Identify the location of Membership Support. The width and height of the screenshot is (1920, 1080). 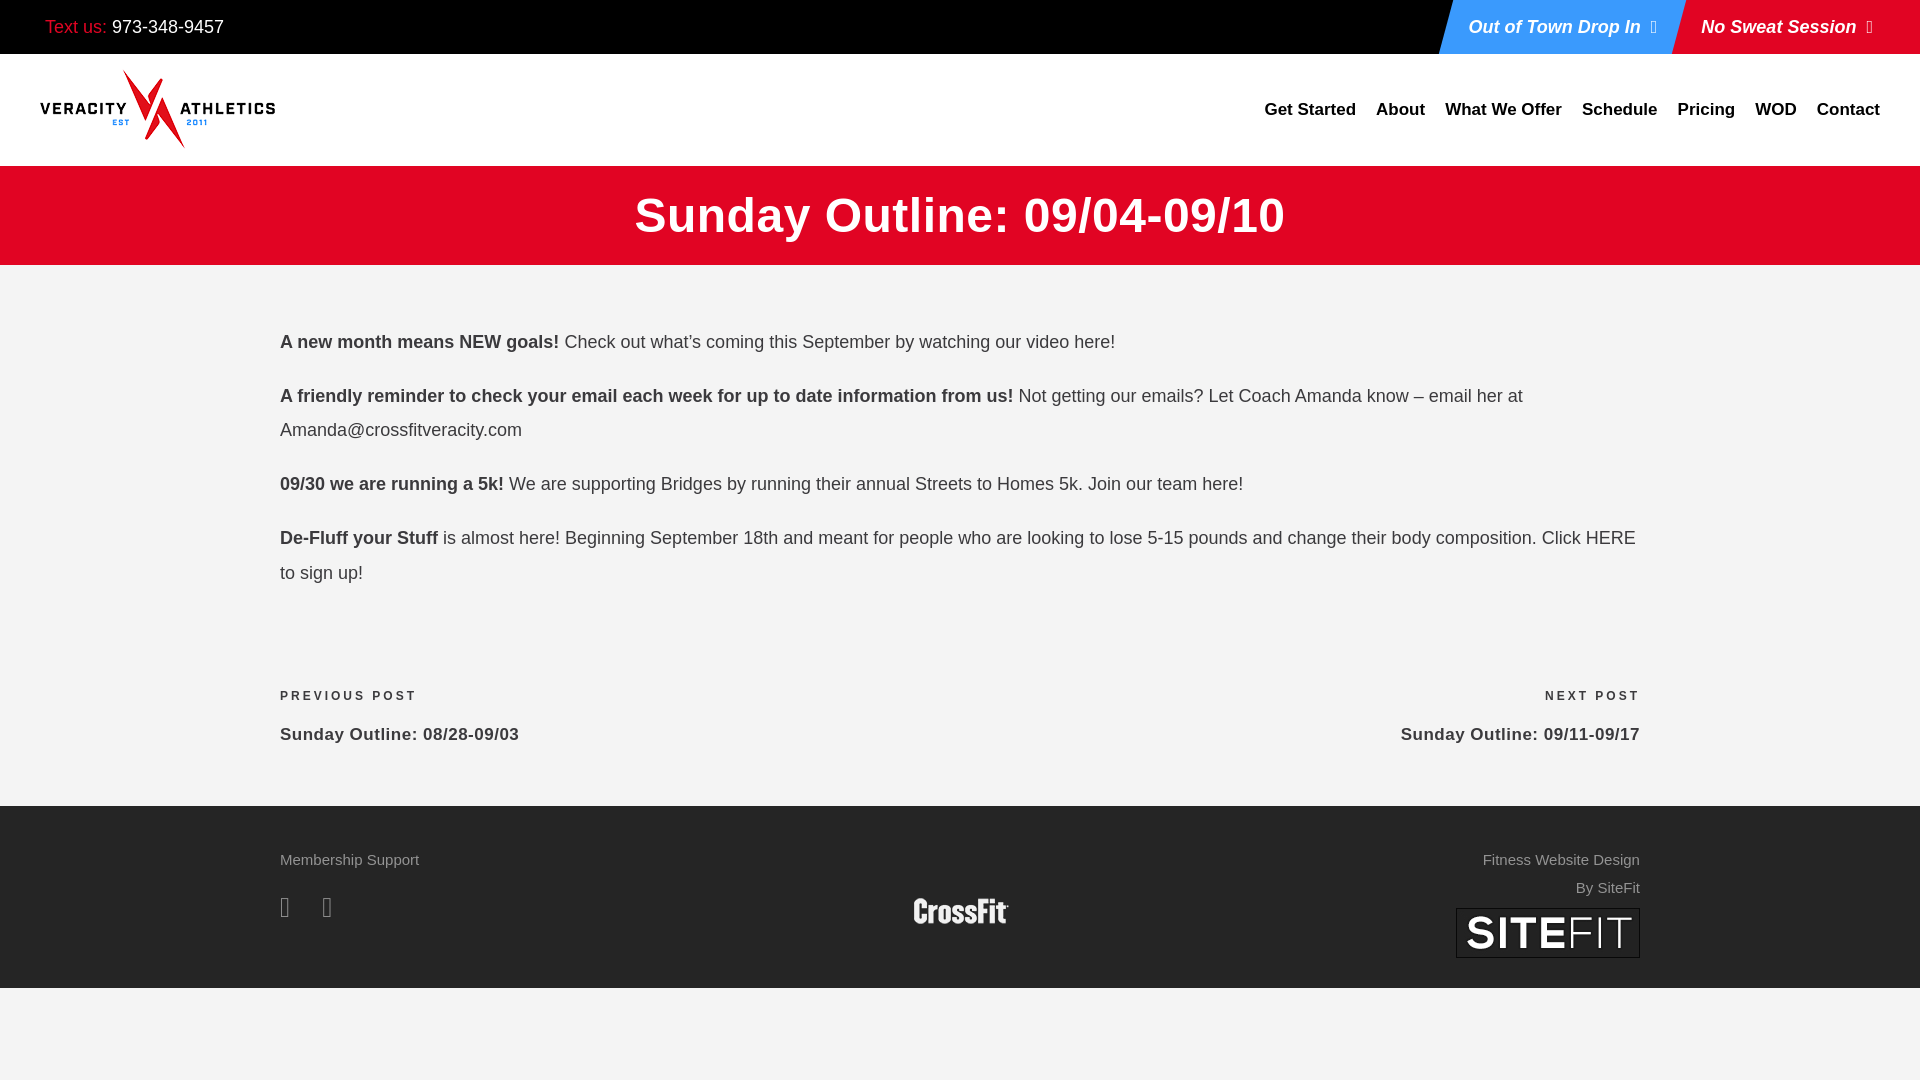
(349, 860).